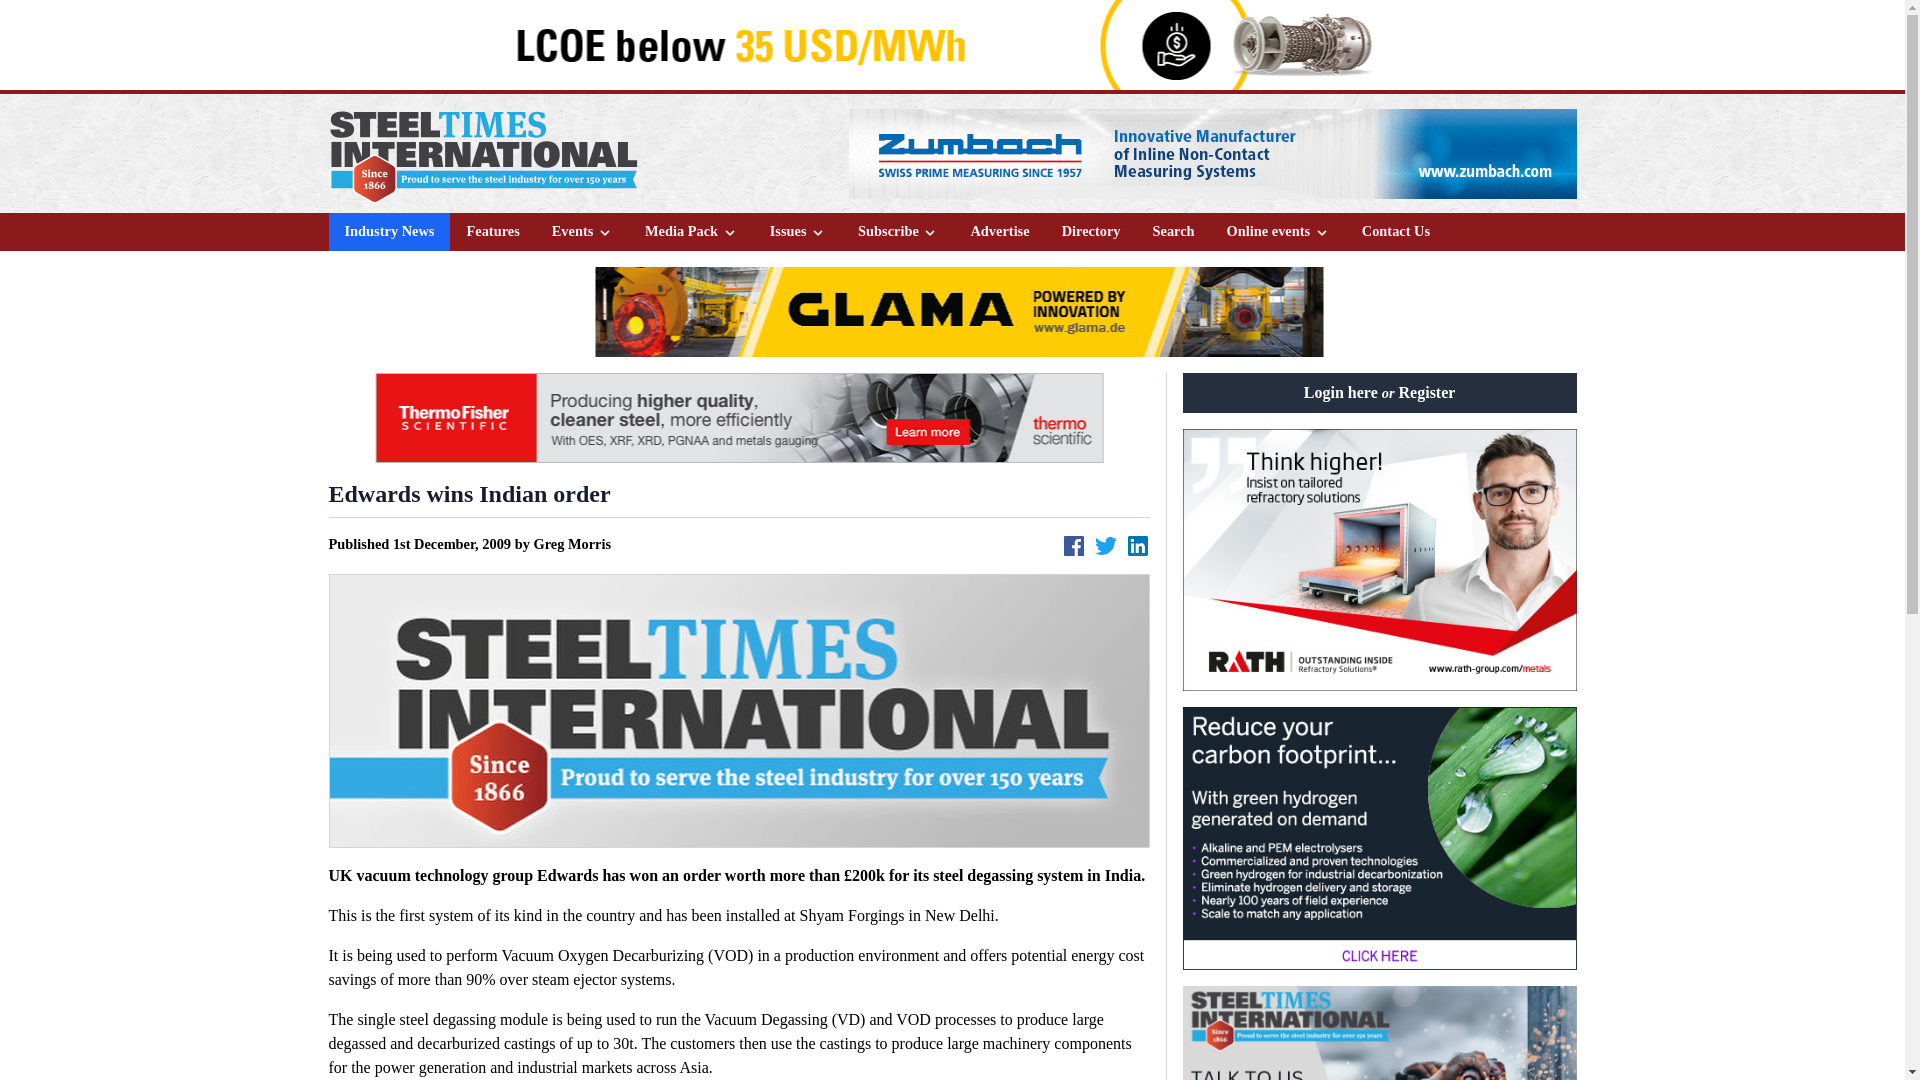  I want to click on Issues, so click(797, 232).